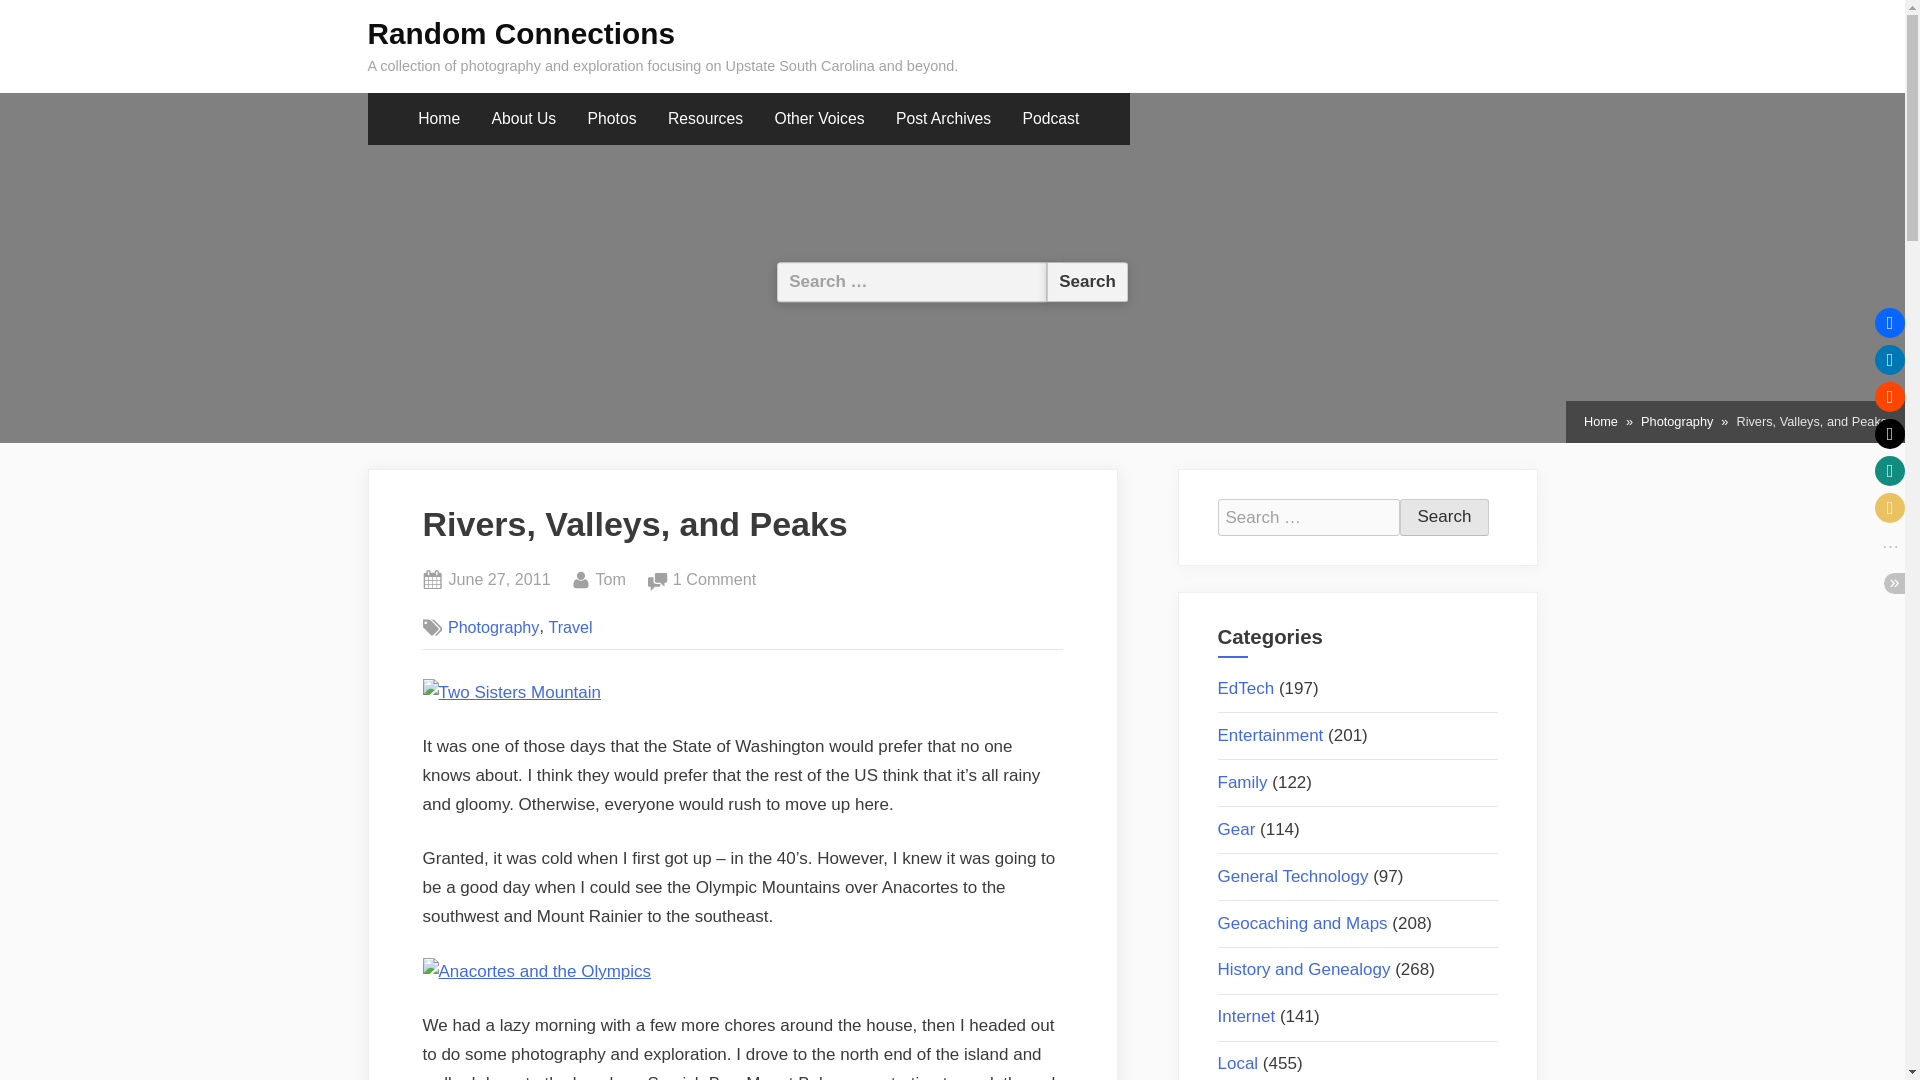  What do you see at coordinates (705, 119) in the screenshot?
I see `Resources` at bounding box center [705, 119].